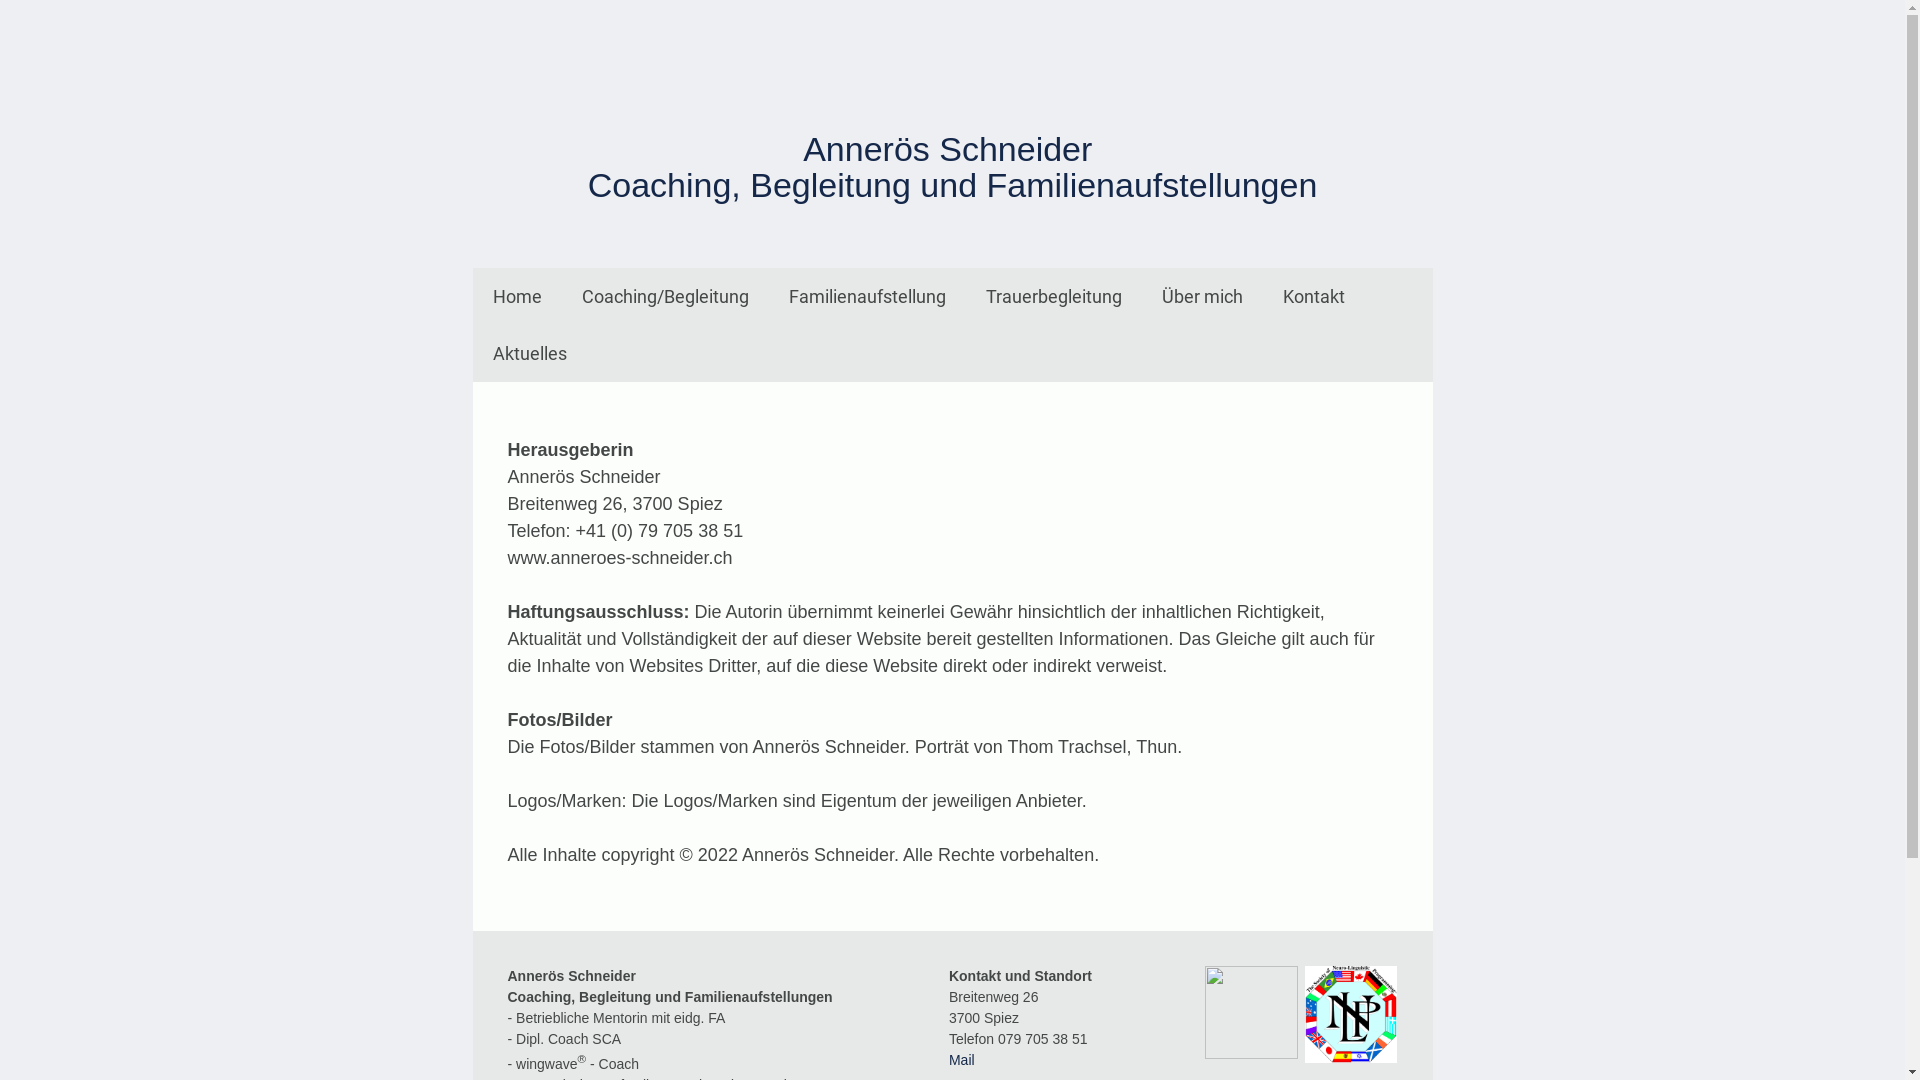 This screenshot has width=1920, height=1080. Describe the element at coordinates (1313, 296) in the screenshot. I see `Kontakt` at that location.